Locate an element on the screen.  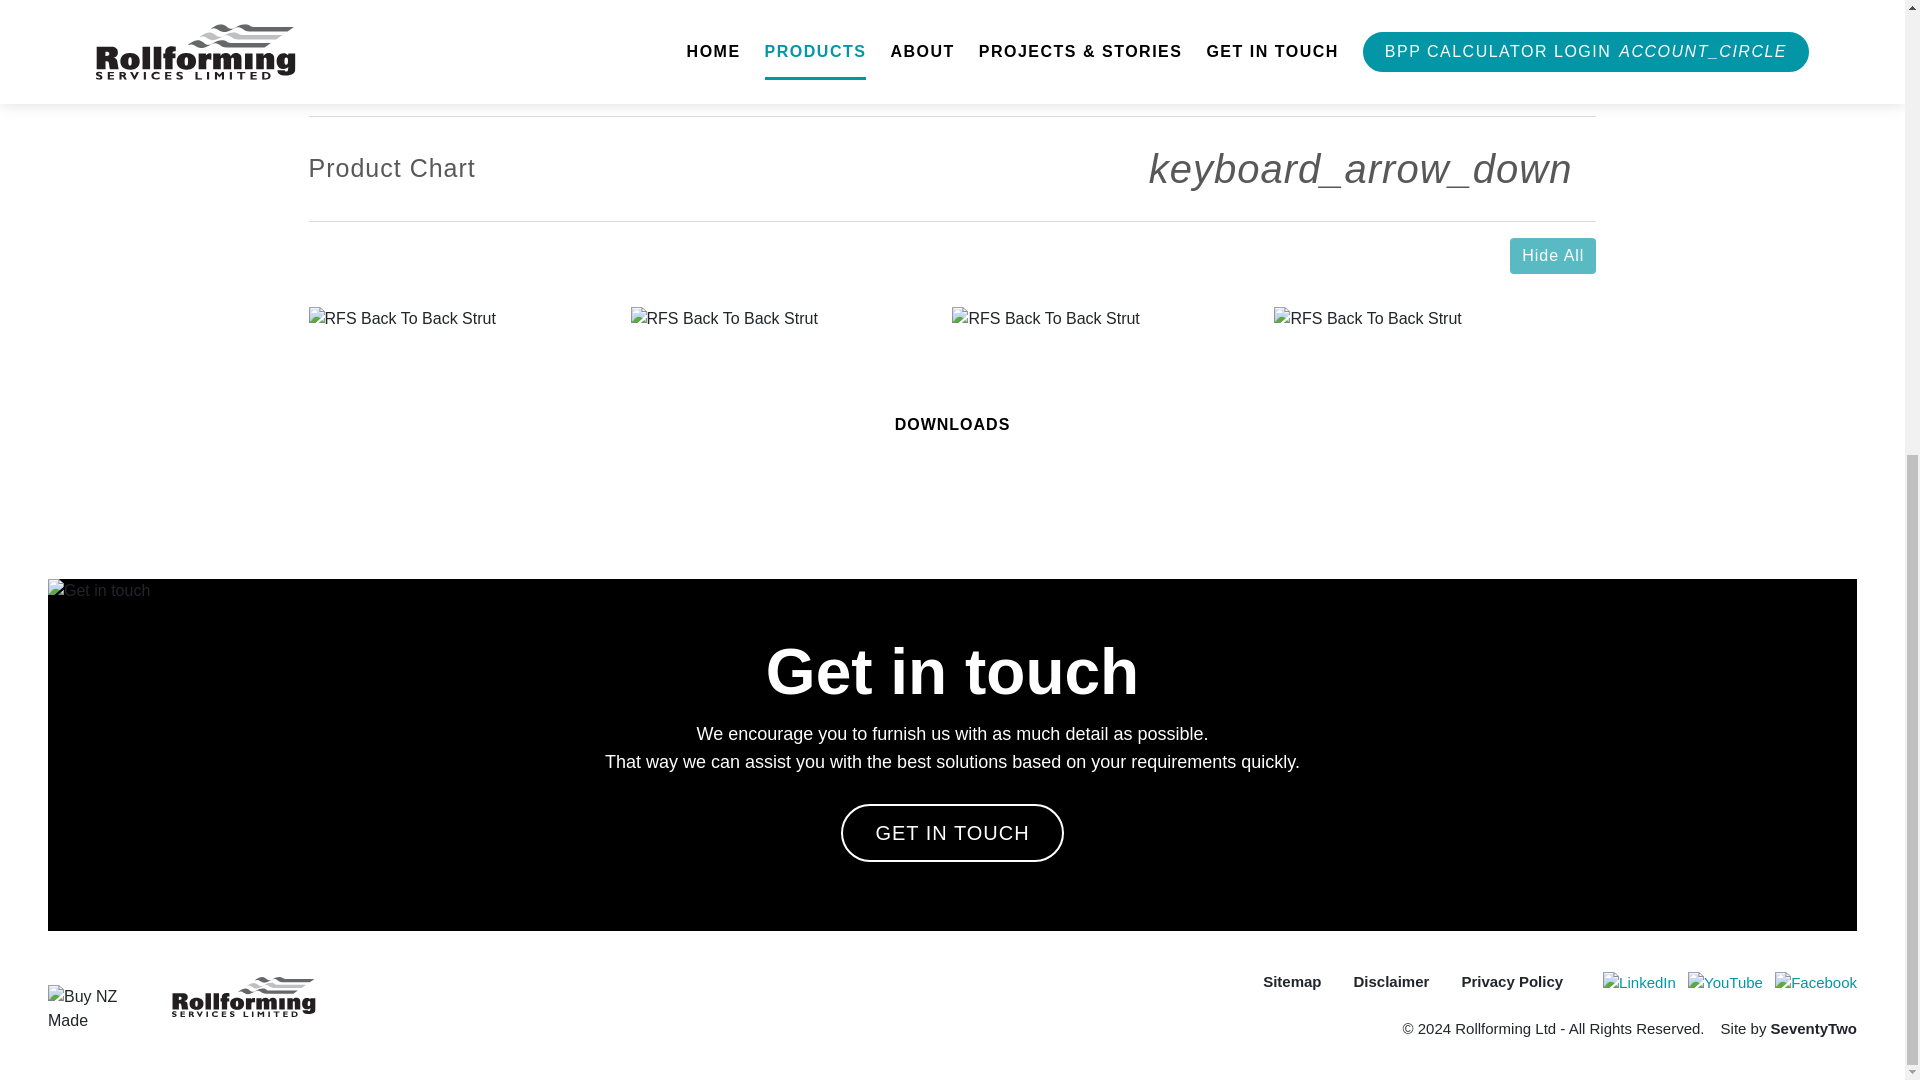
Privacy Policy is located at coordinates (1512, 986).